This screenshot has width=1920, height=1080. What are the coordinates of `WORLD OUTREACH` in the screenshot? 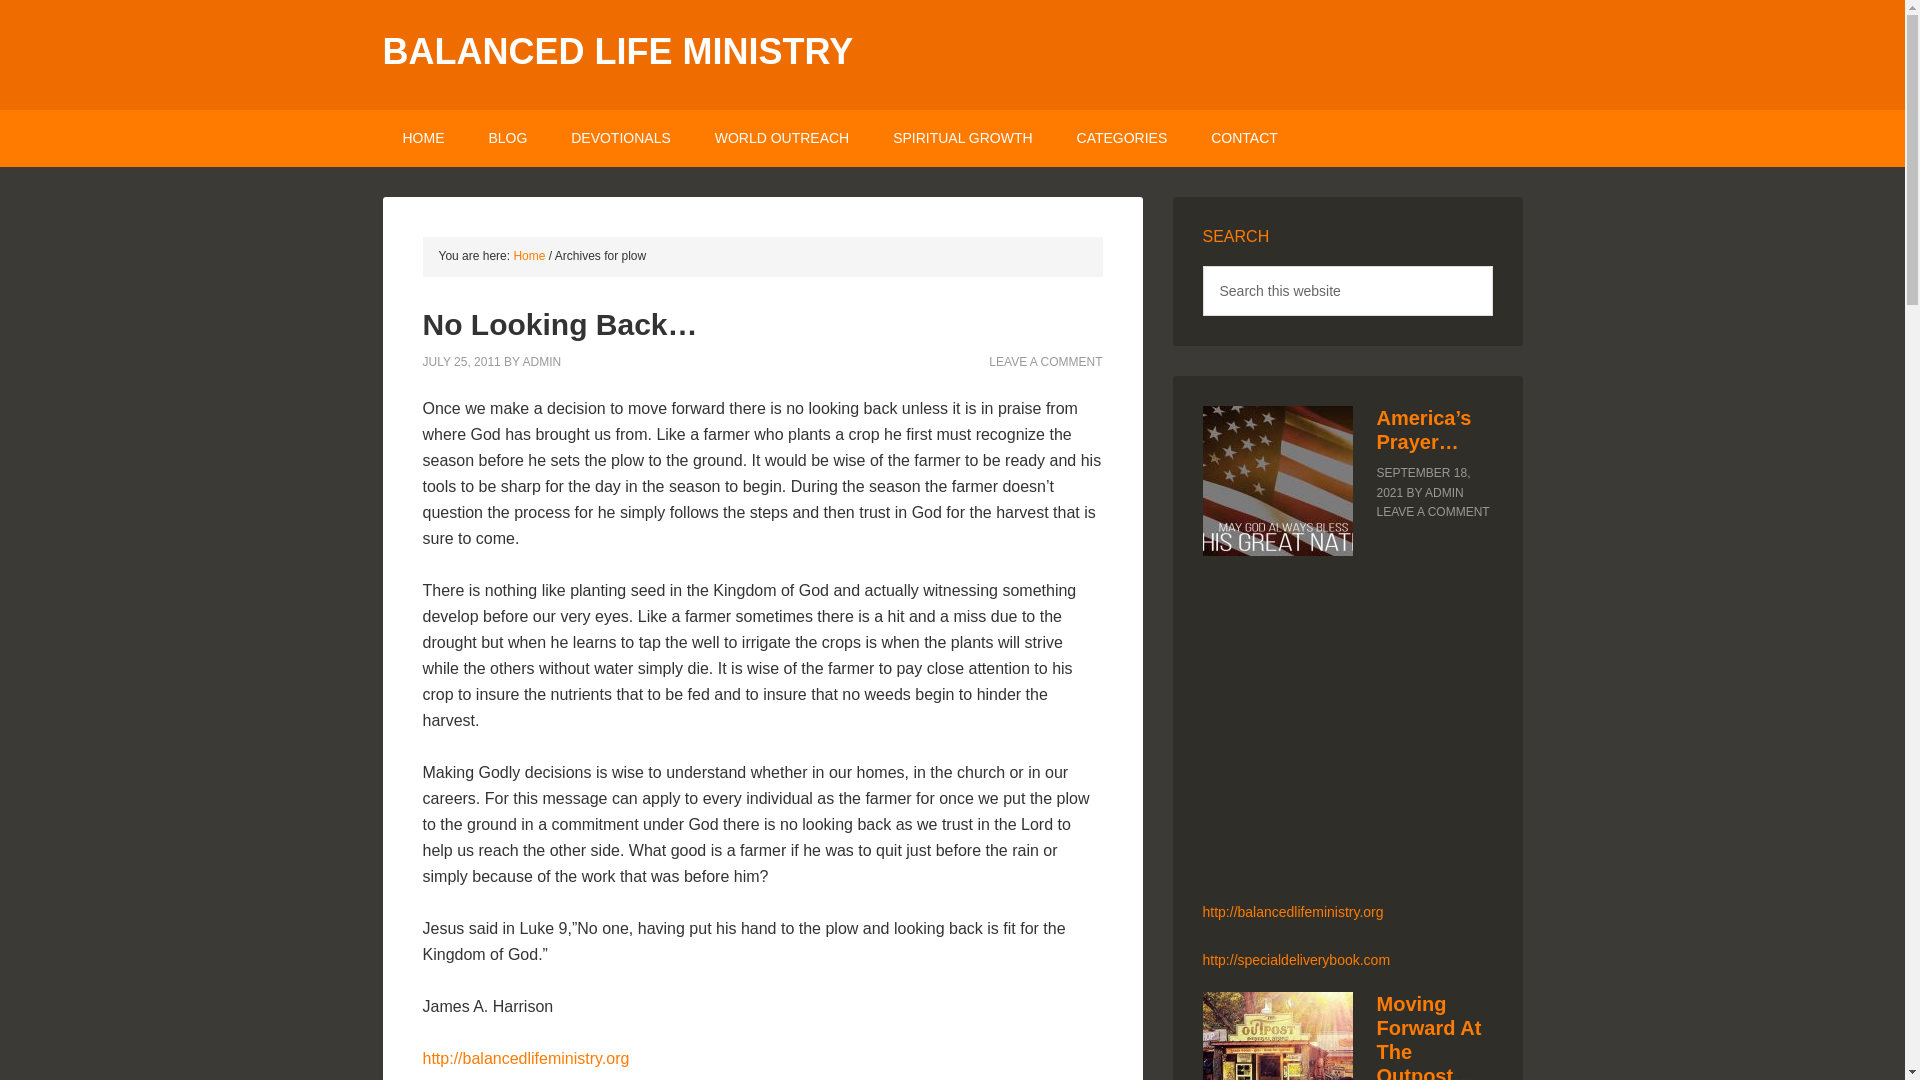 It's located at (782, 138).